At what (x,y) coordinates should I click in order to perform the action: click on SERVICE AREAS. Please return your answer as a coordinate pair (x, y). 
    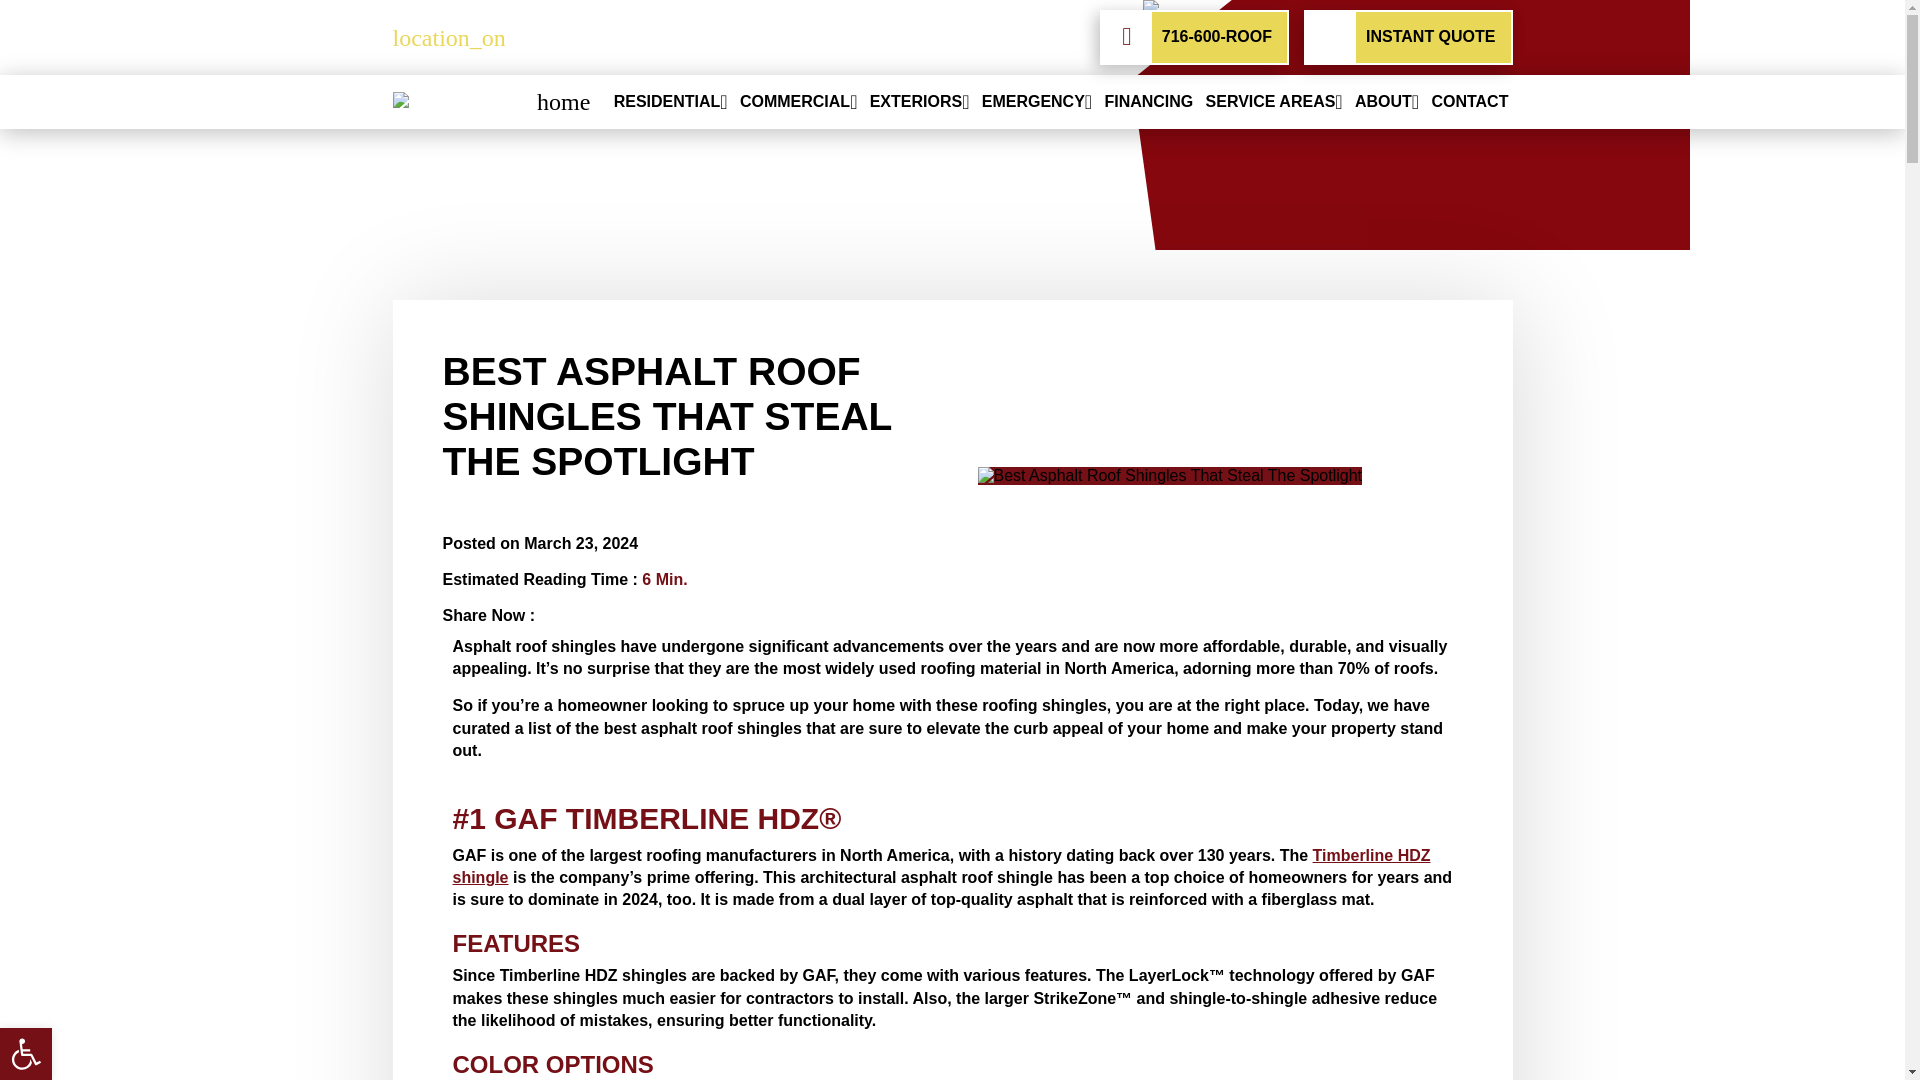
    Looking at the image, I should click on (1270, 101).